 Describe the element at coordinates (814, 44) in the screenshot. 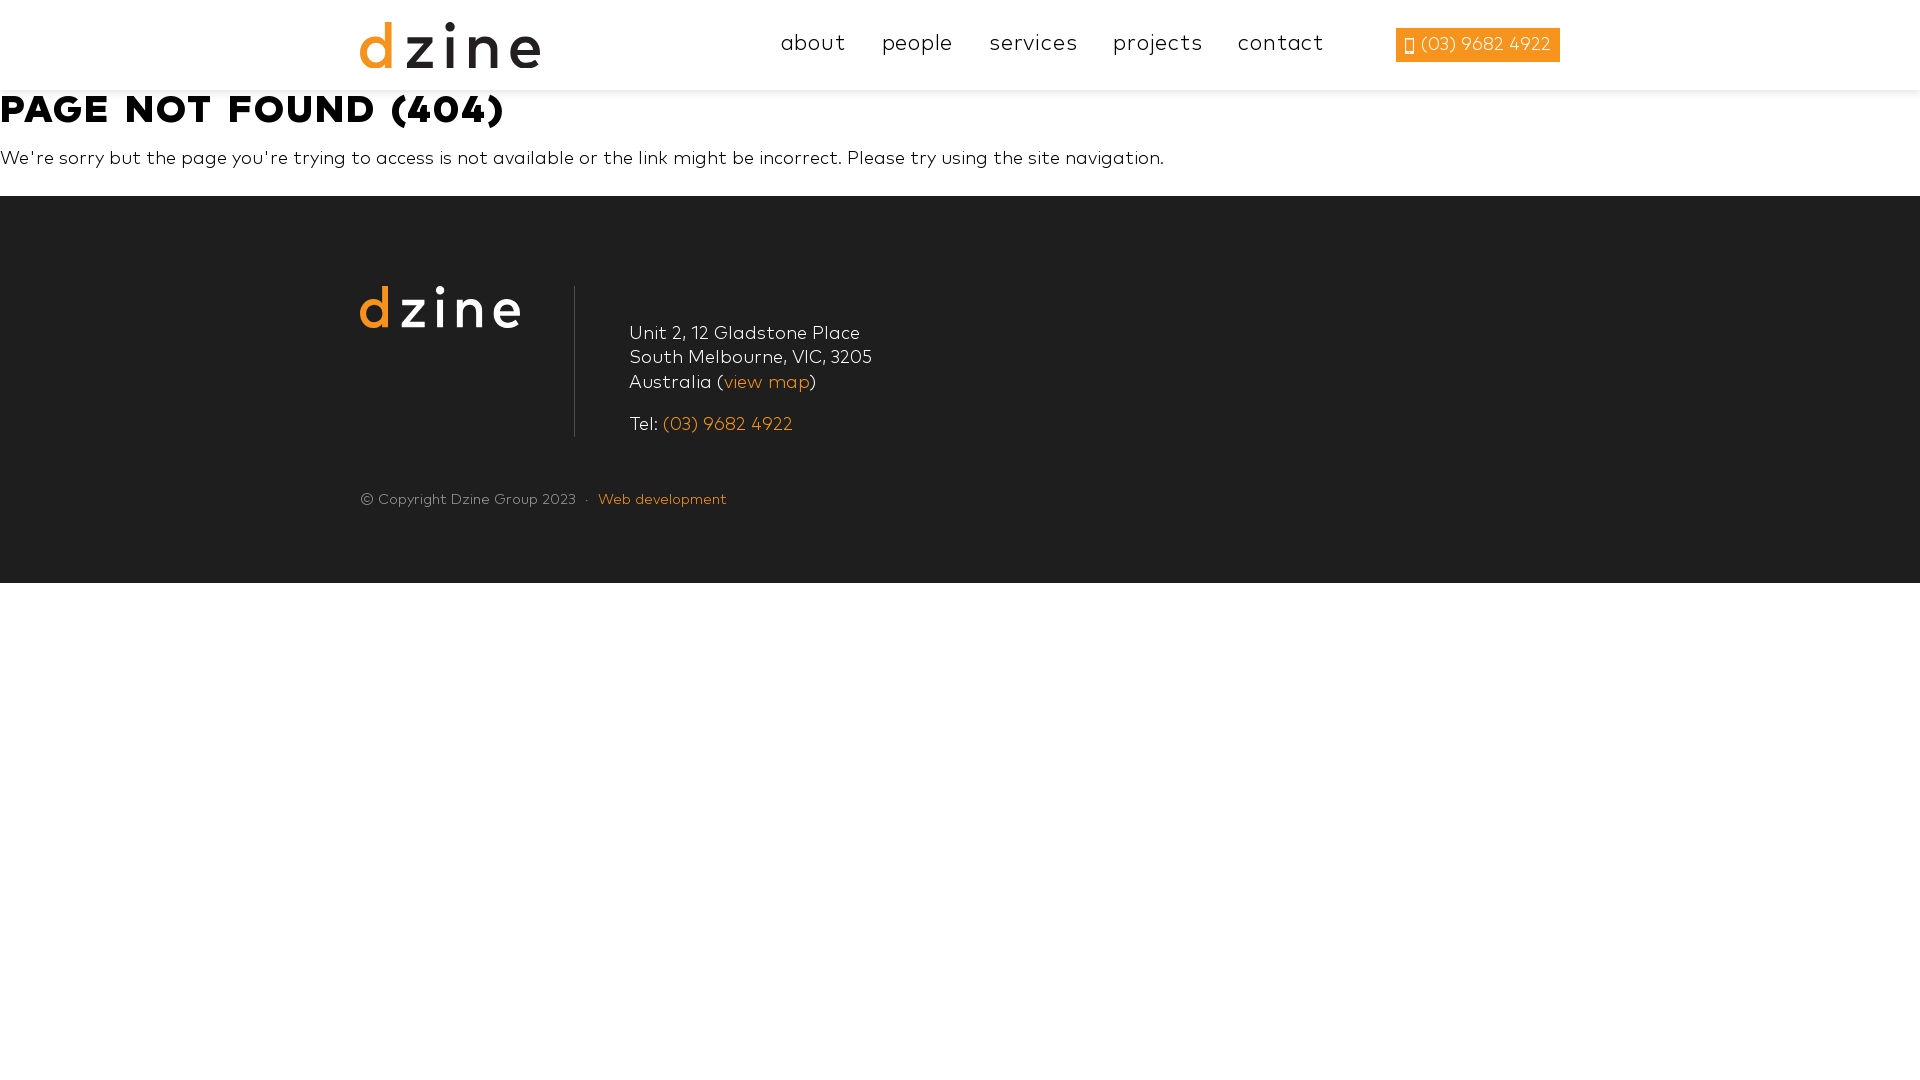

I see `about` at that location.